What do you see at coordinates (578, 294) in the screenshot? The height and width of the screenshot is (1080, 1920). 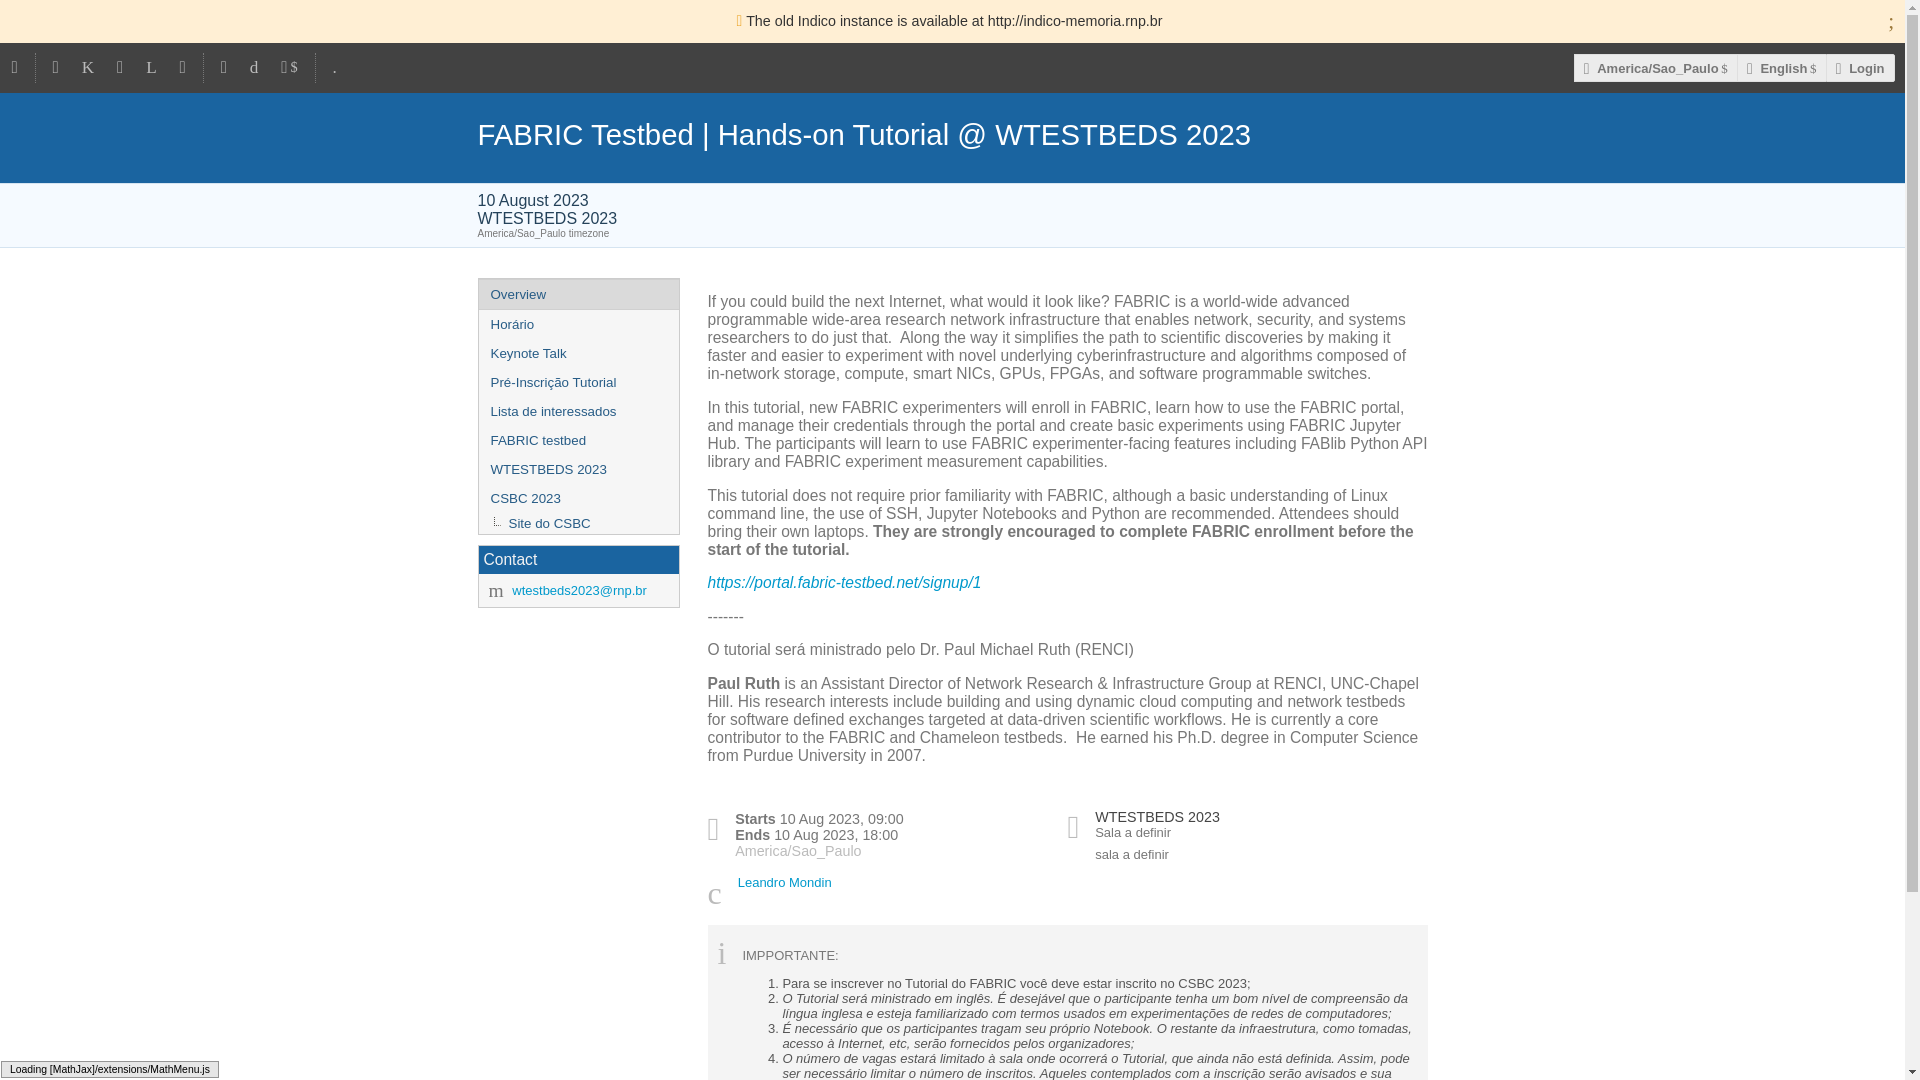 I see `Overview` at bounding box center [578, 294].